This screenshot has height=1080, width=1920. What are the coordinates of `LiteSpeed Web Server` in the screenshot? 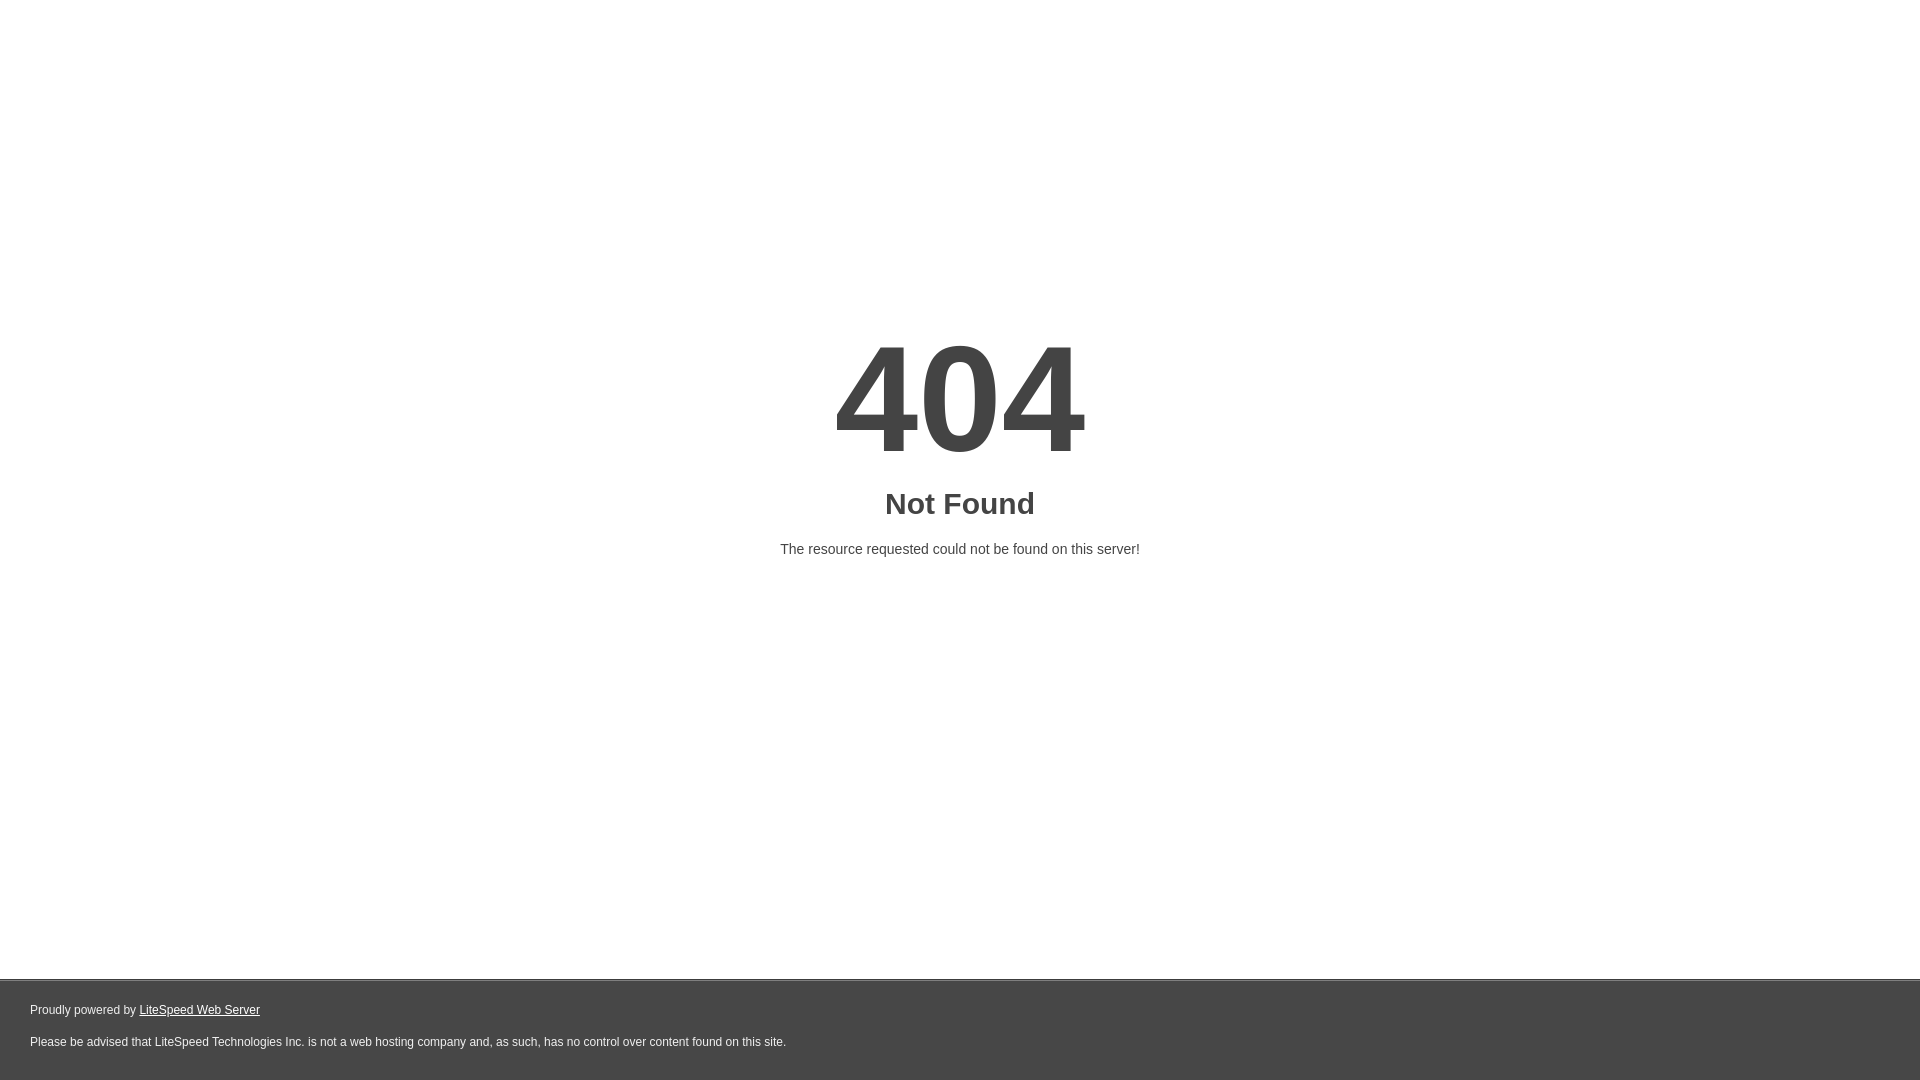 It's located at (200, 1010).